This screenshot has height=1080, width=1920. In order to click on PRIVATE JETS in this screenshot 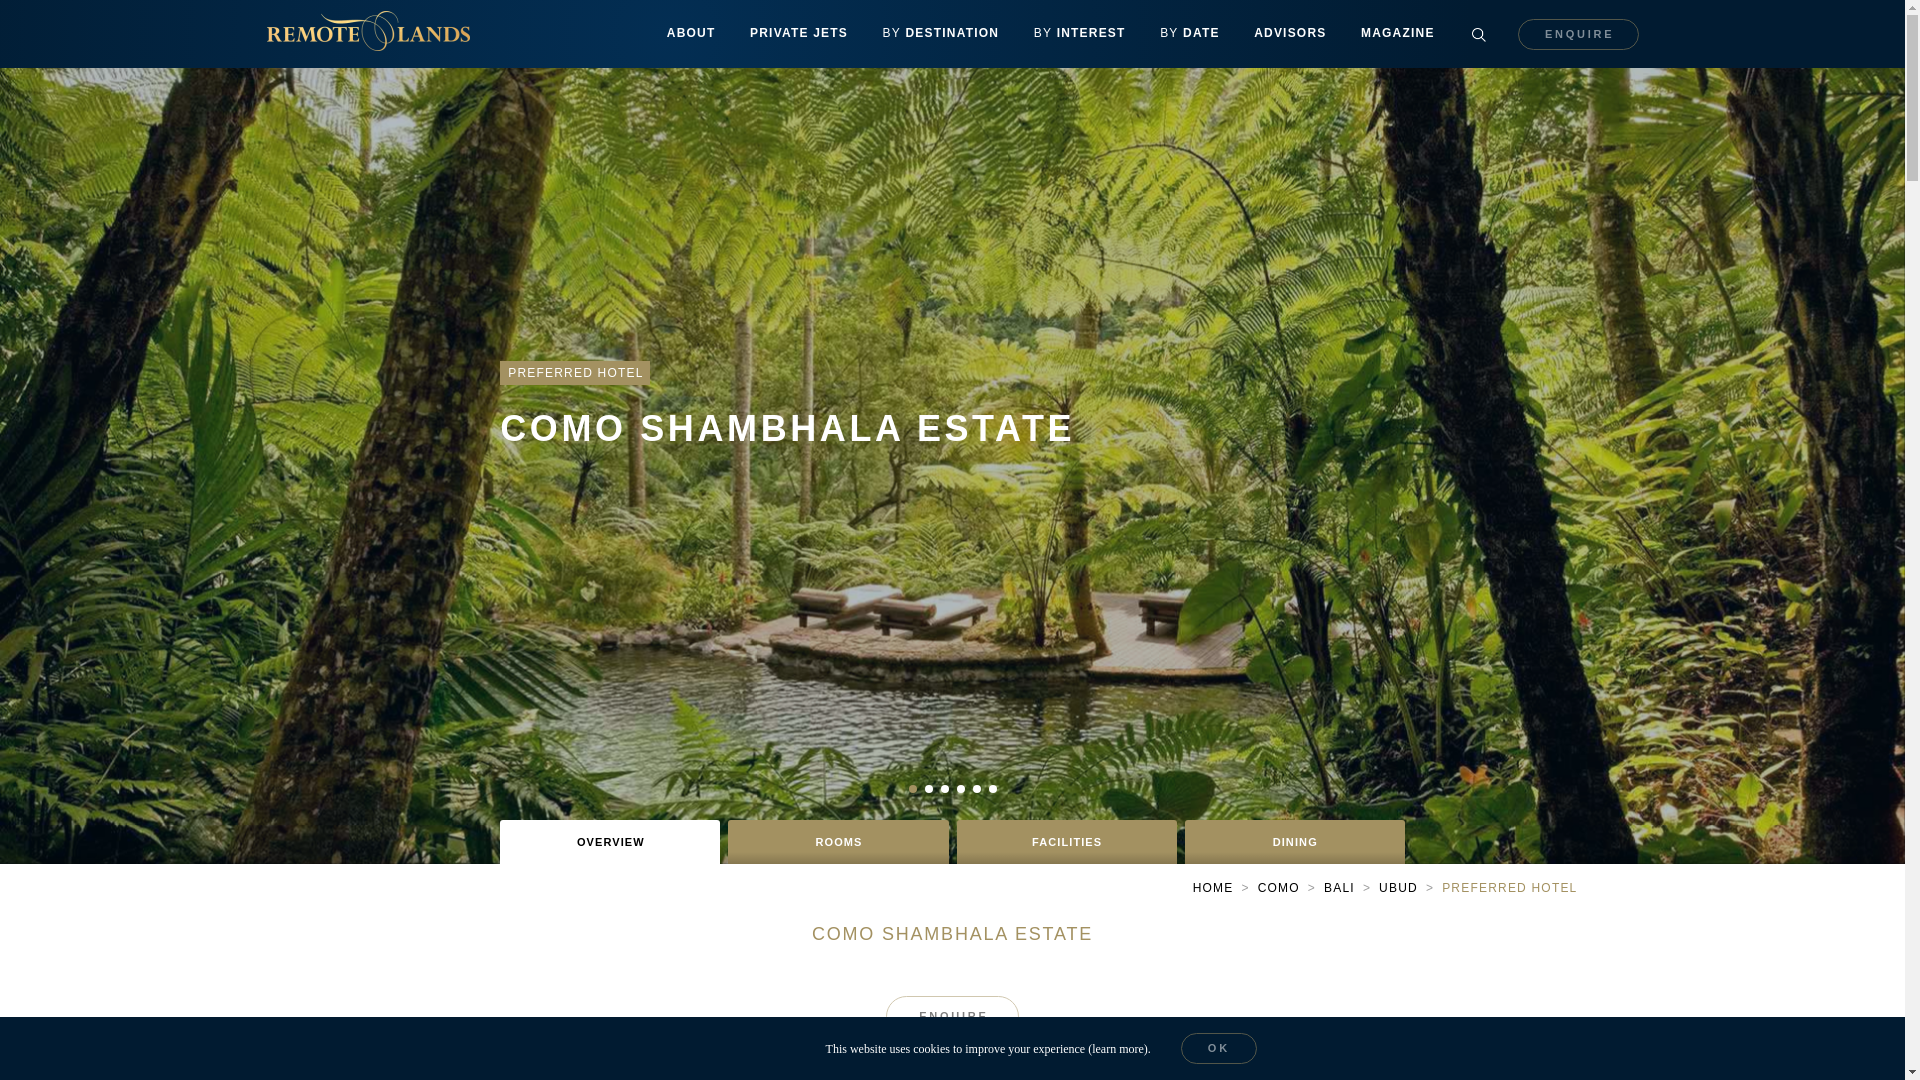, I will do `click(799, 34)`.